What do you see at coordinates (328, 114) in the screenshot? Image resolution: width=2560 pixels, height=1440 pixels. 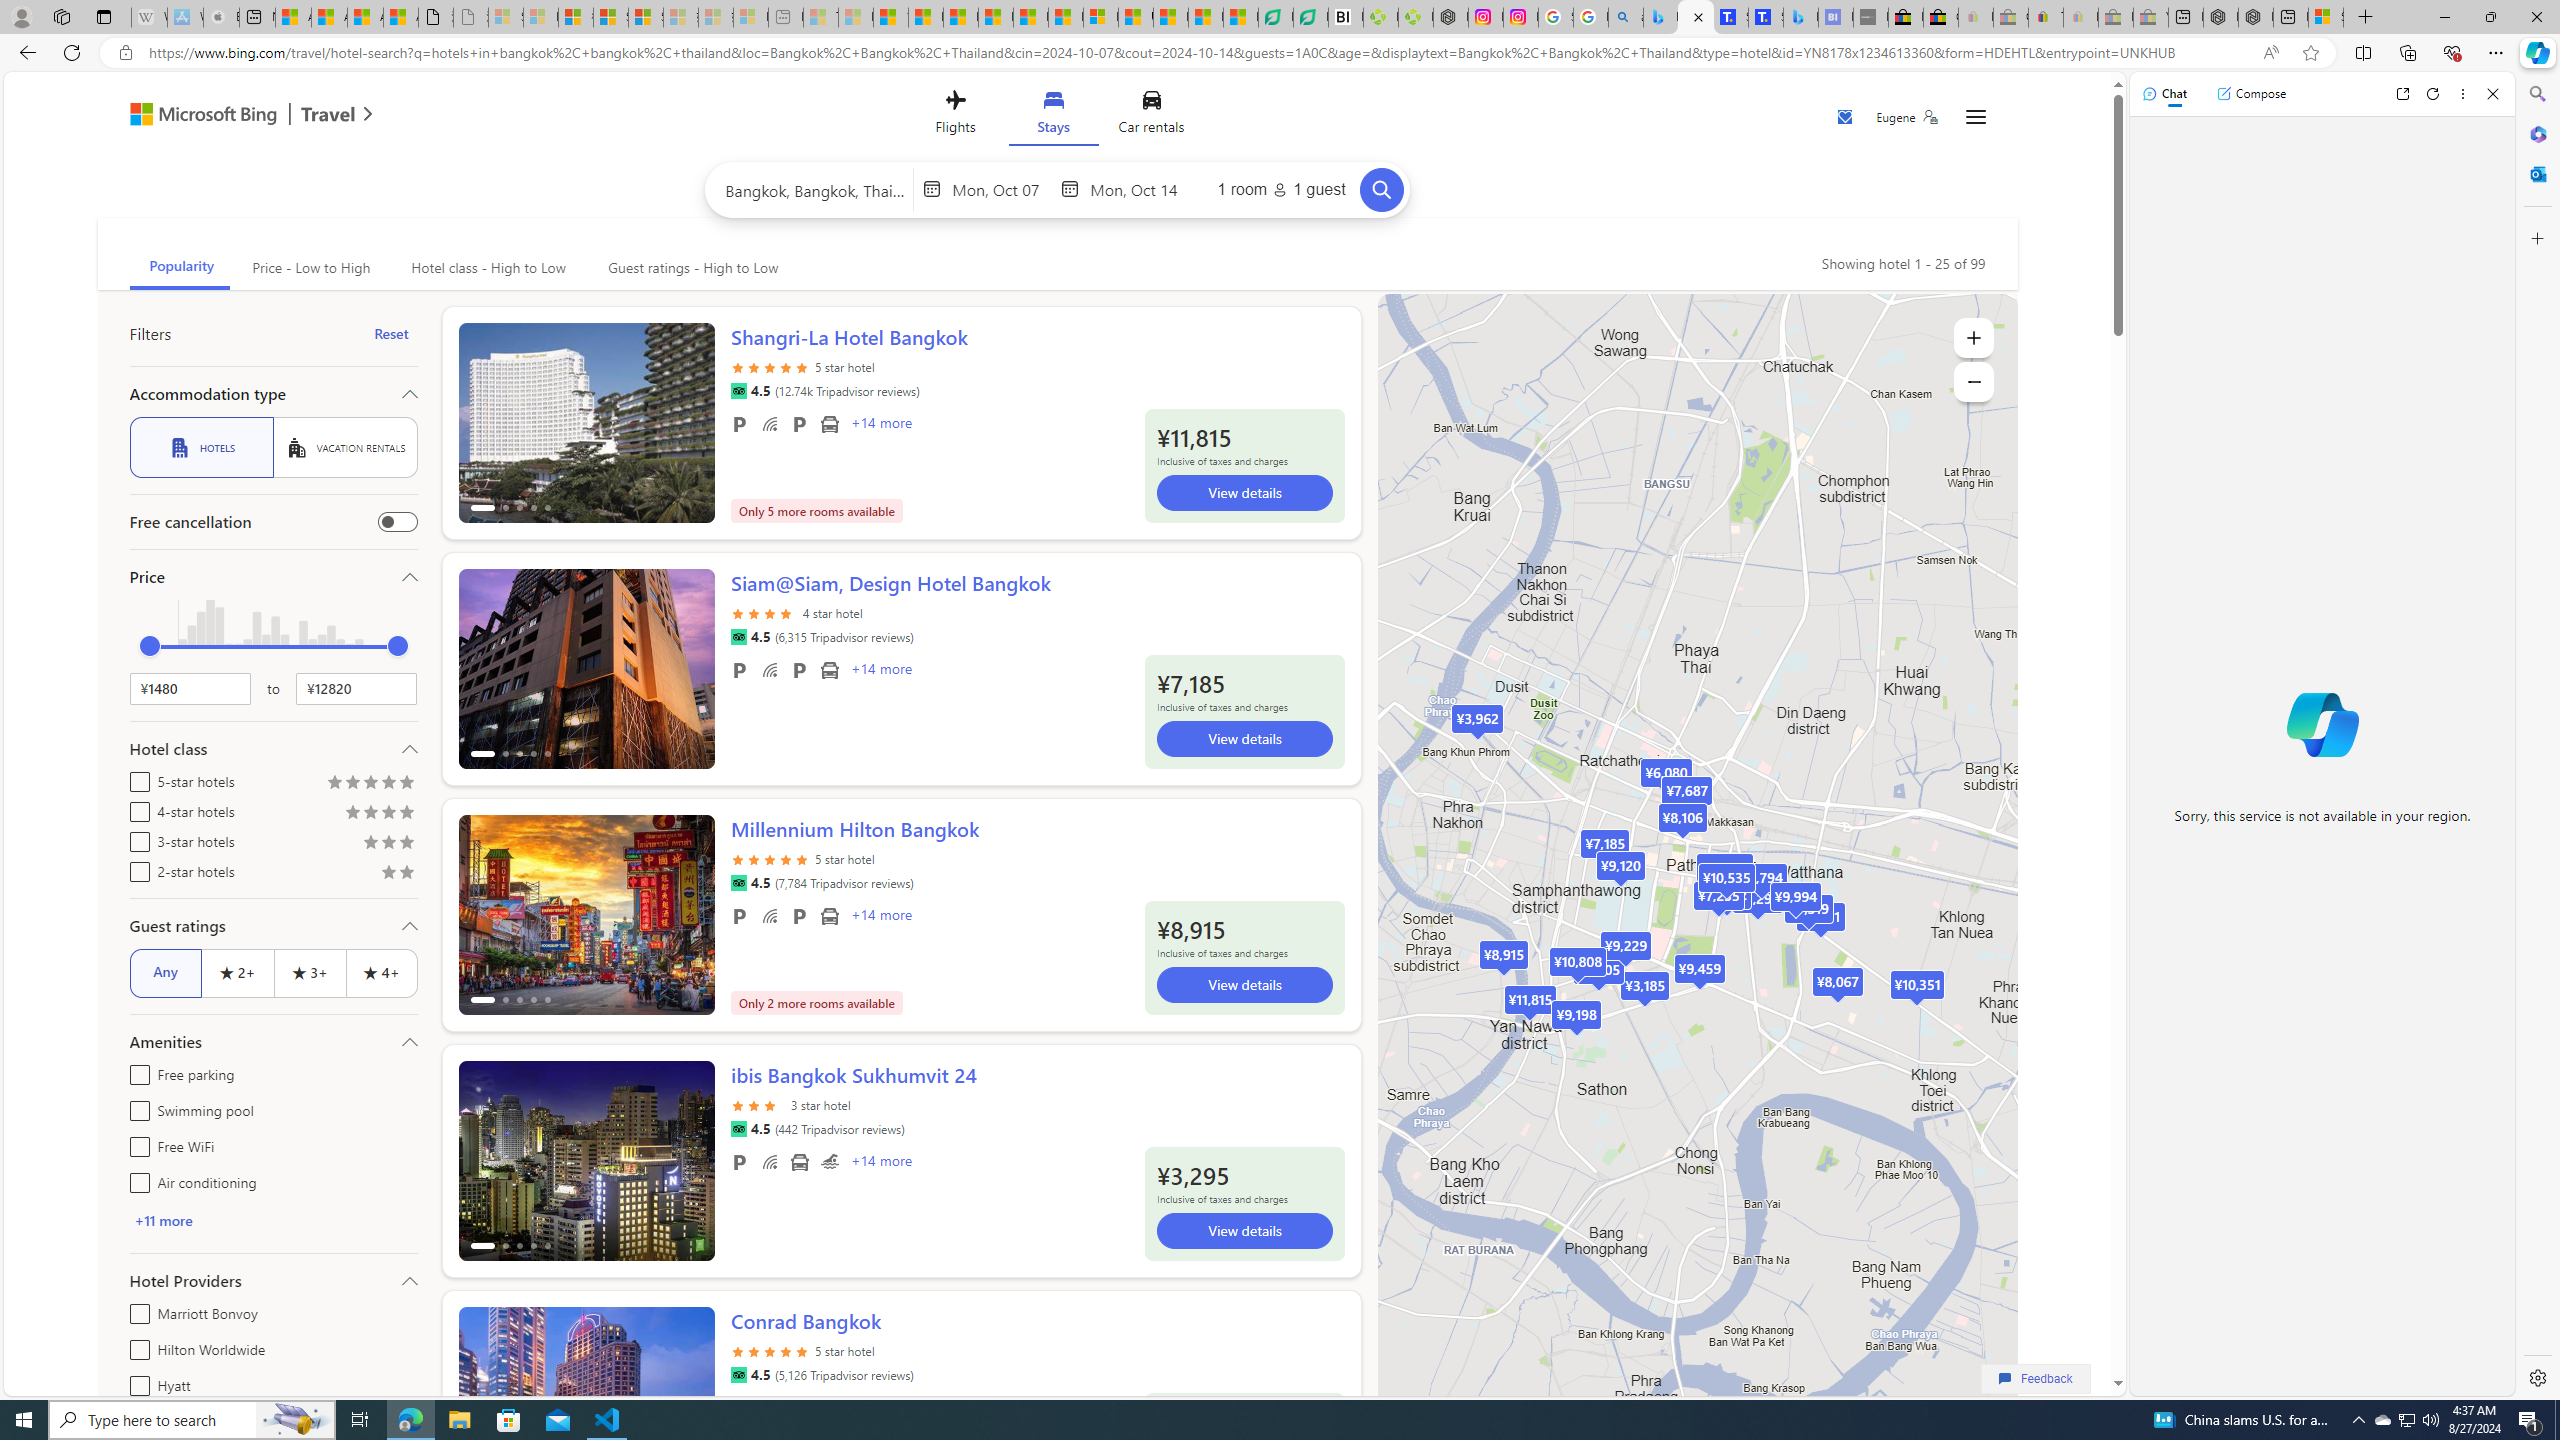 I see `Class: msft-travel-logo` at bounding box center [328, 114].